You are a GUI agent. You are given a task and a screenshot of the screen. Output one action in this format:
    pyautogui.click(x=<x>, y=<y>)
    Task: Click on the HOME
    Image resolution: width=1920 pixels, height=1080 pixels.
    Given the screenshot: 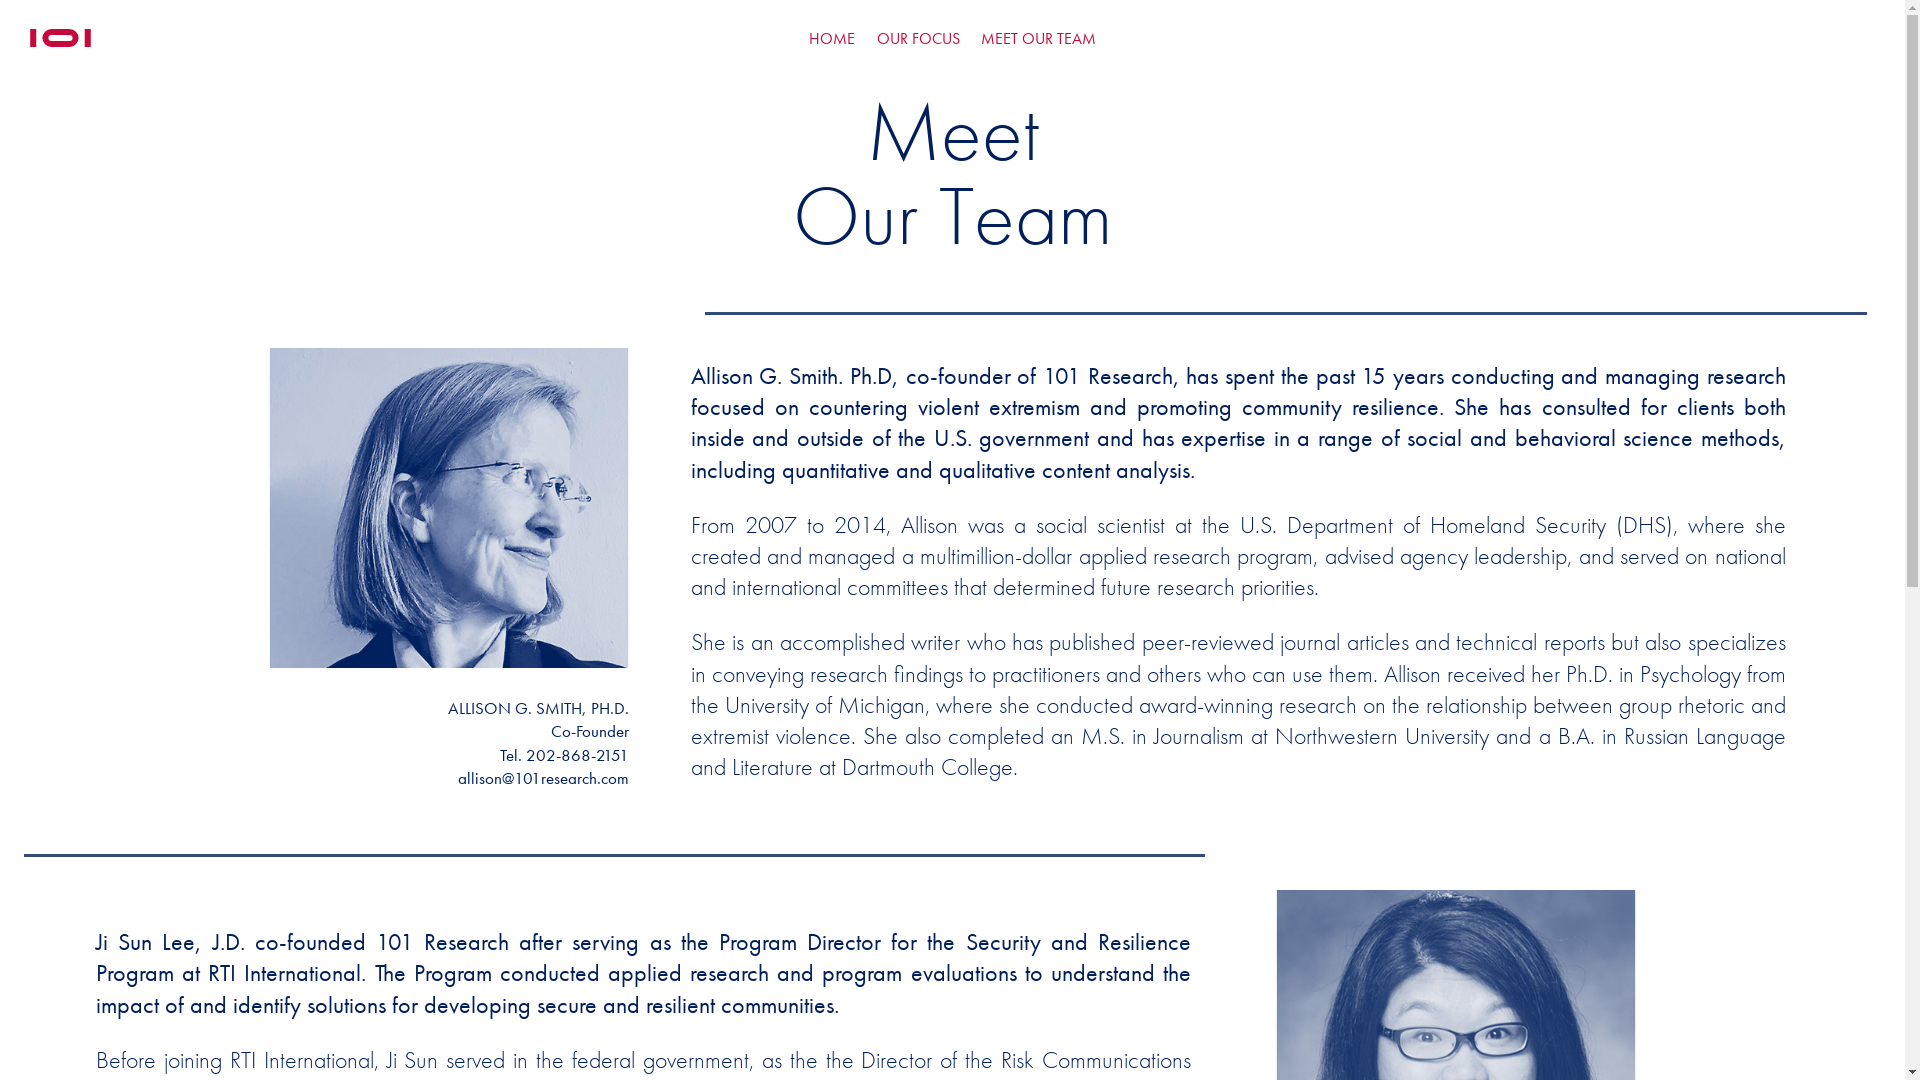 What is the action you would take?
    pyautogui.click(x=832, y=39)
    